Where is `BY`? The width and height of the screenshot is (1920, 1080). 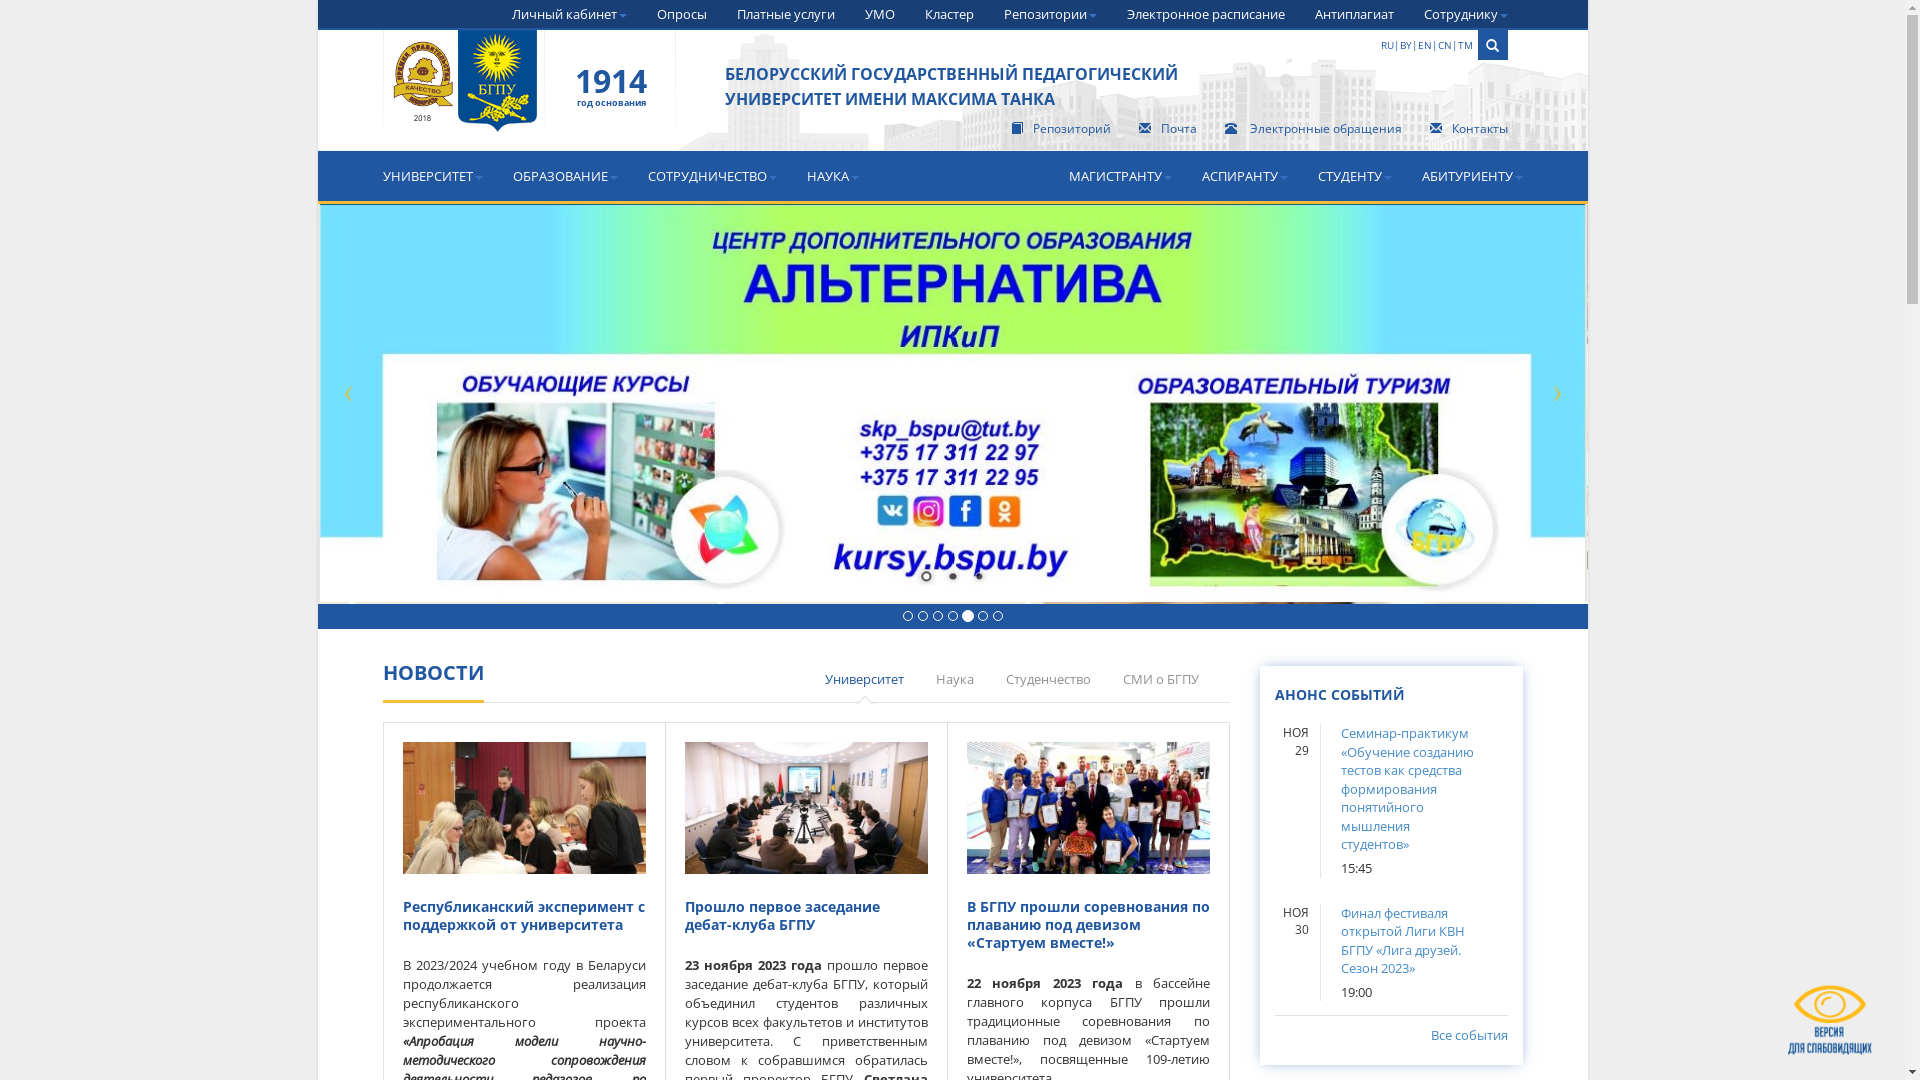
BY is located at coordinates (1406, 45).